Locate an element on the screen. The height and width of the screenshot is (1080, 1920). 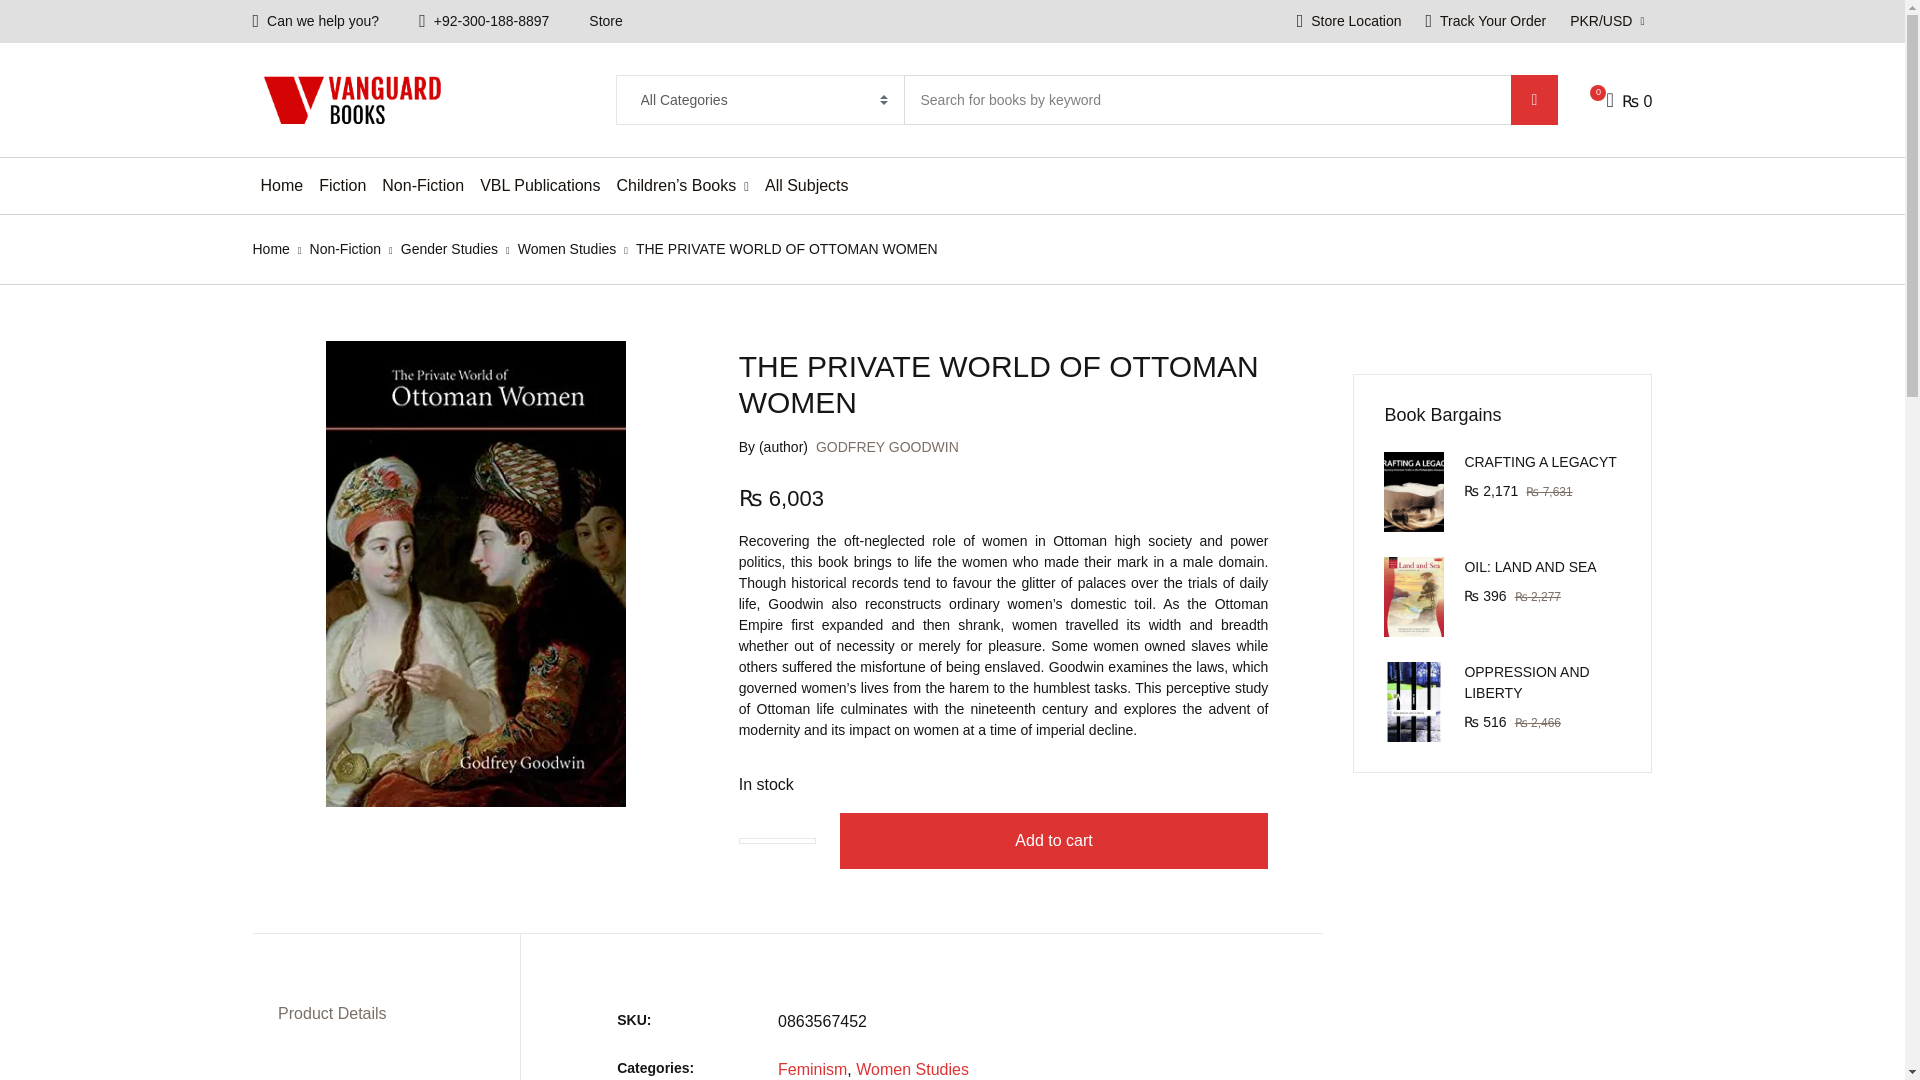
Women Studies is located at coordinates (567, 248).